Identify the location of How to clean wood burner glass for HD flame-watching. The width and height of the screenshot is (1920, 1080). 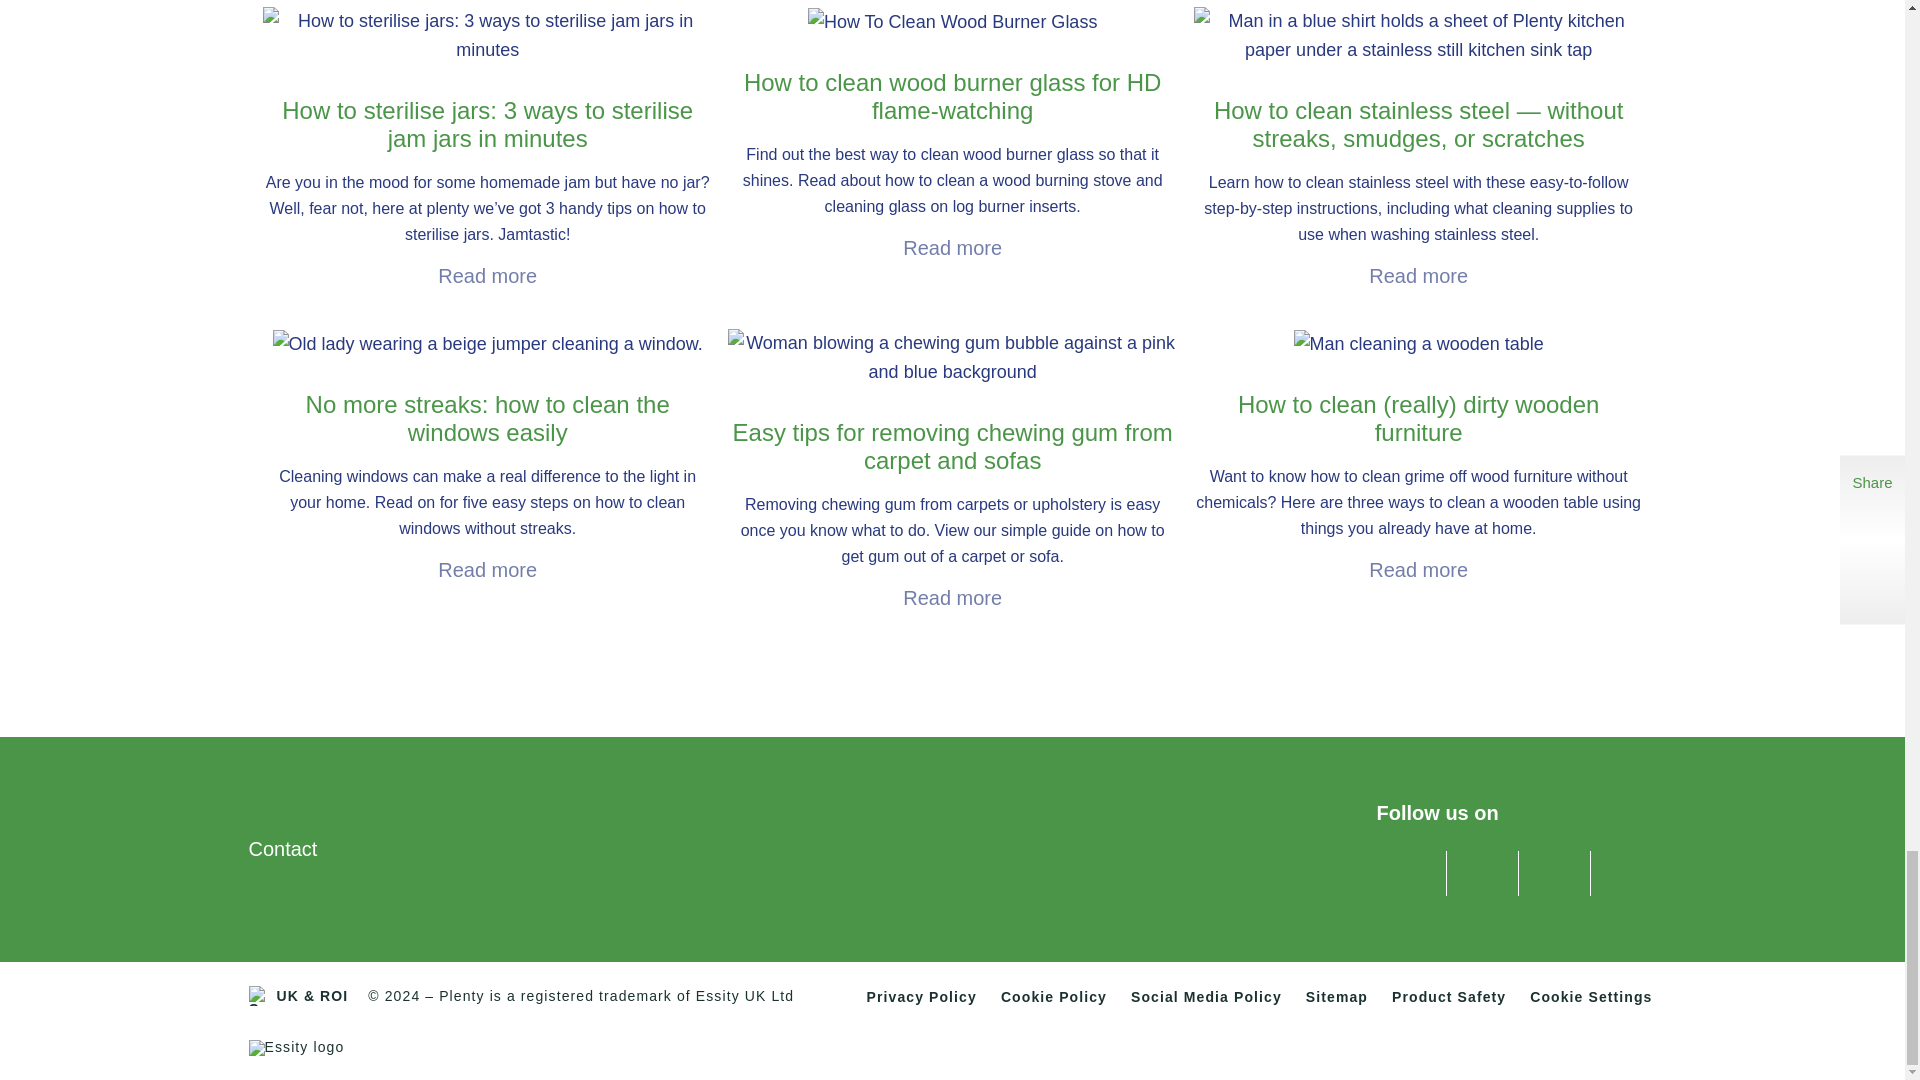
(952, 134).